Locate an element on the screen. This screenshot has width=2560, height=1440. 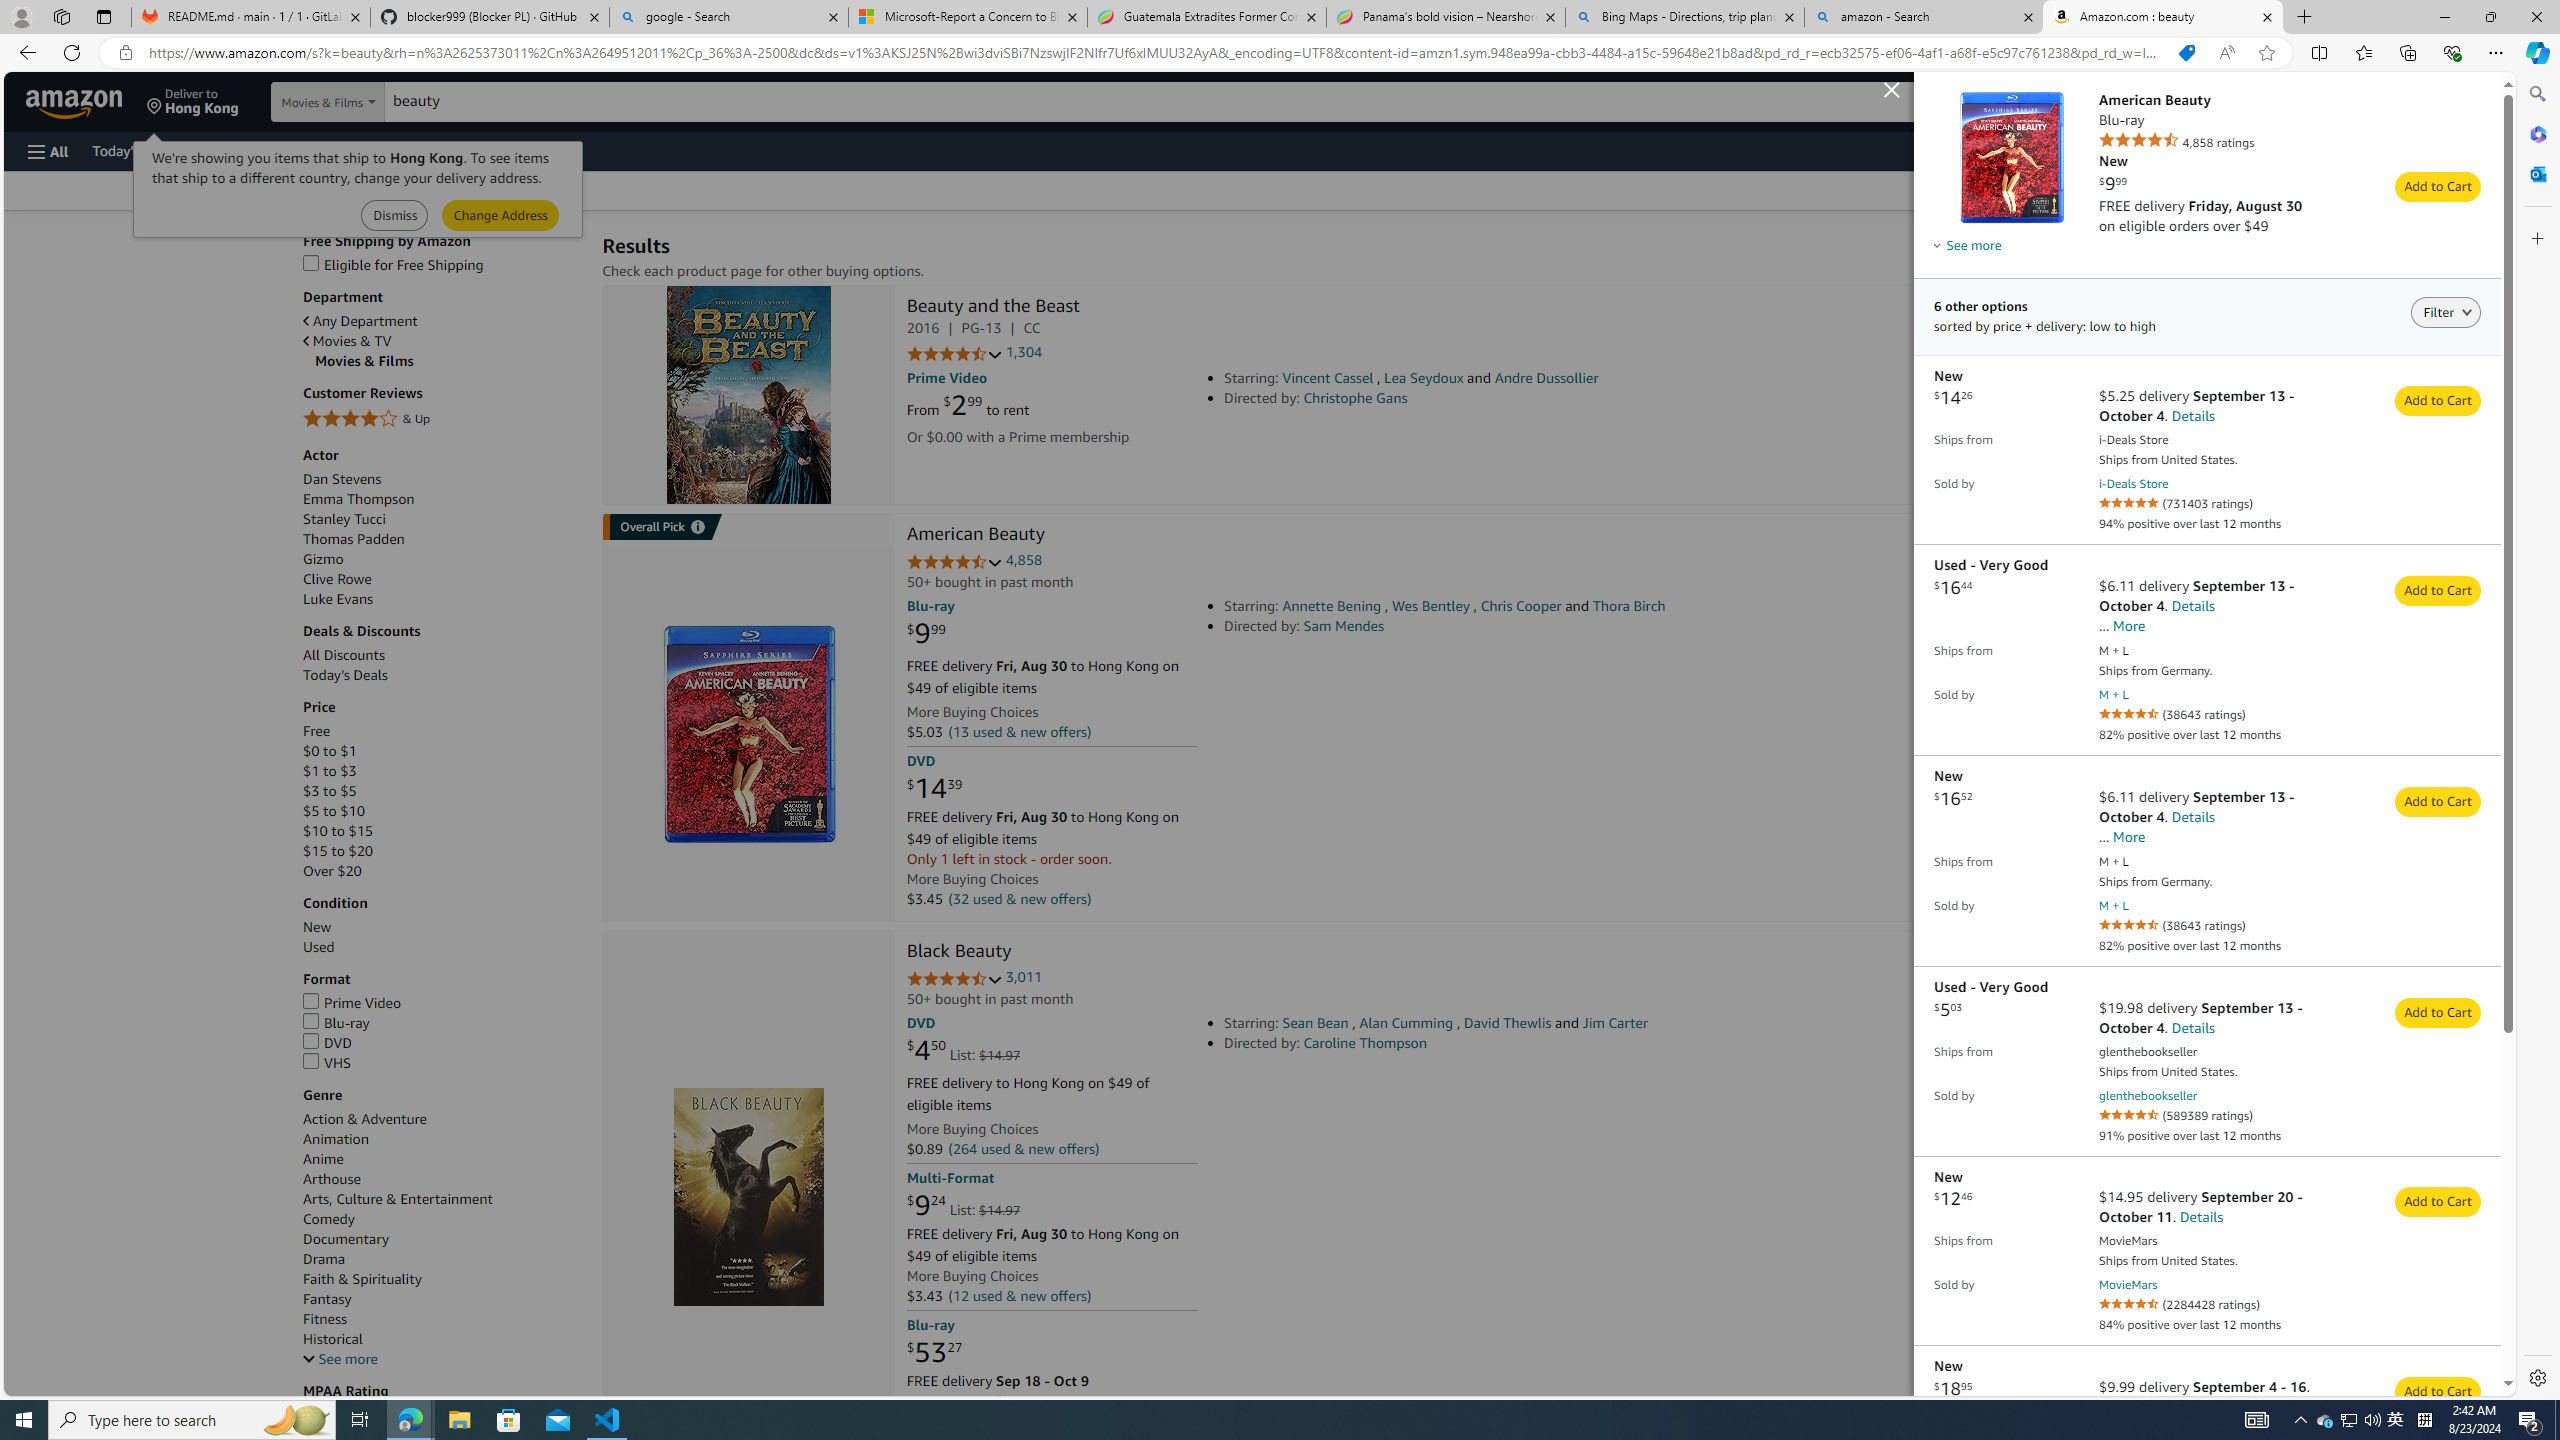
Customer Service is located at coordinates (257, 150).